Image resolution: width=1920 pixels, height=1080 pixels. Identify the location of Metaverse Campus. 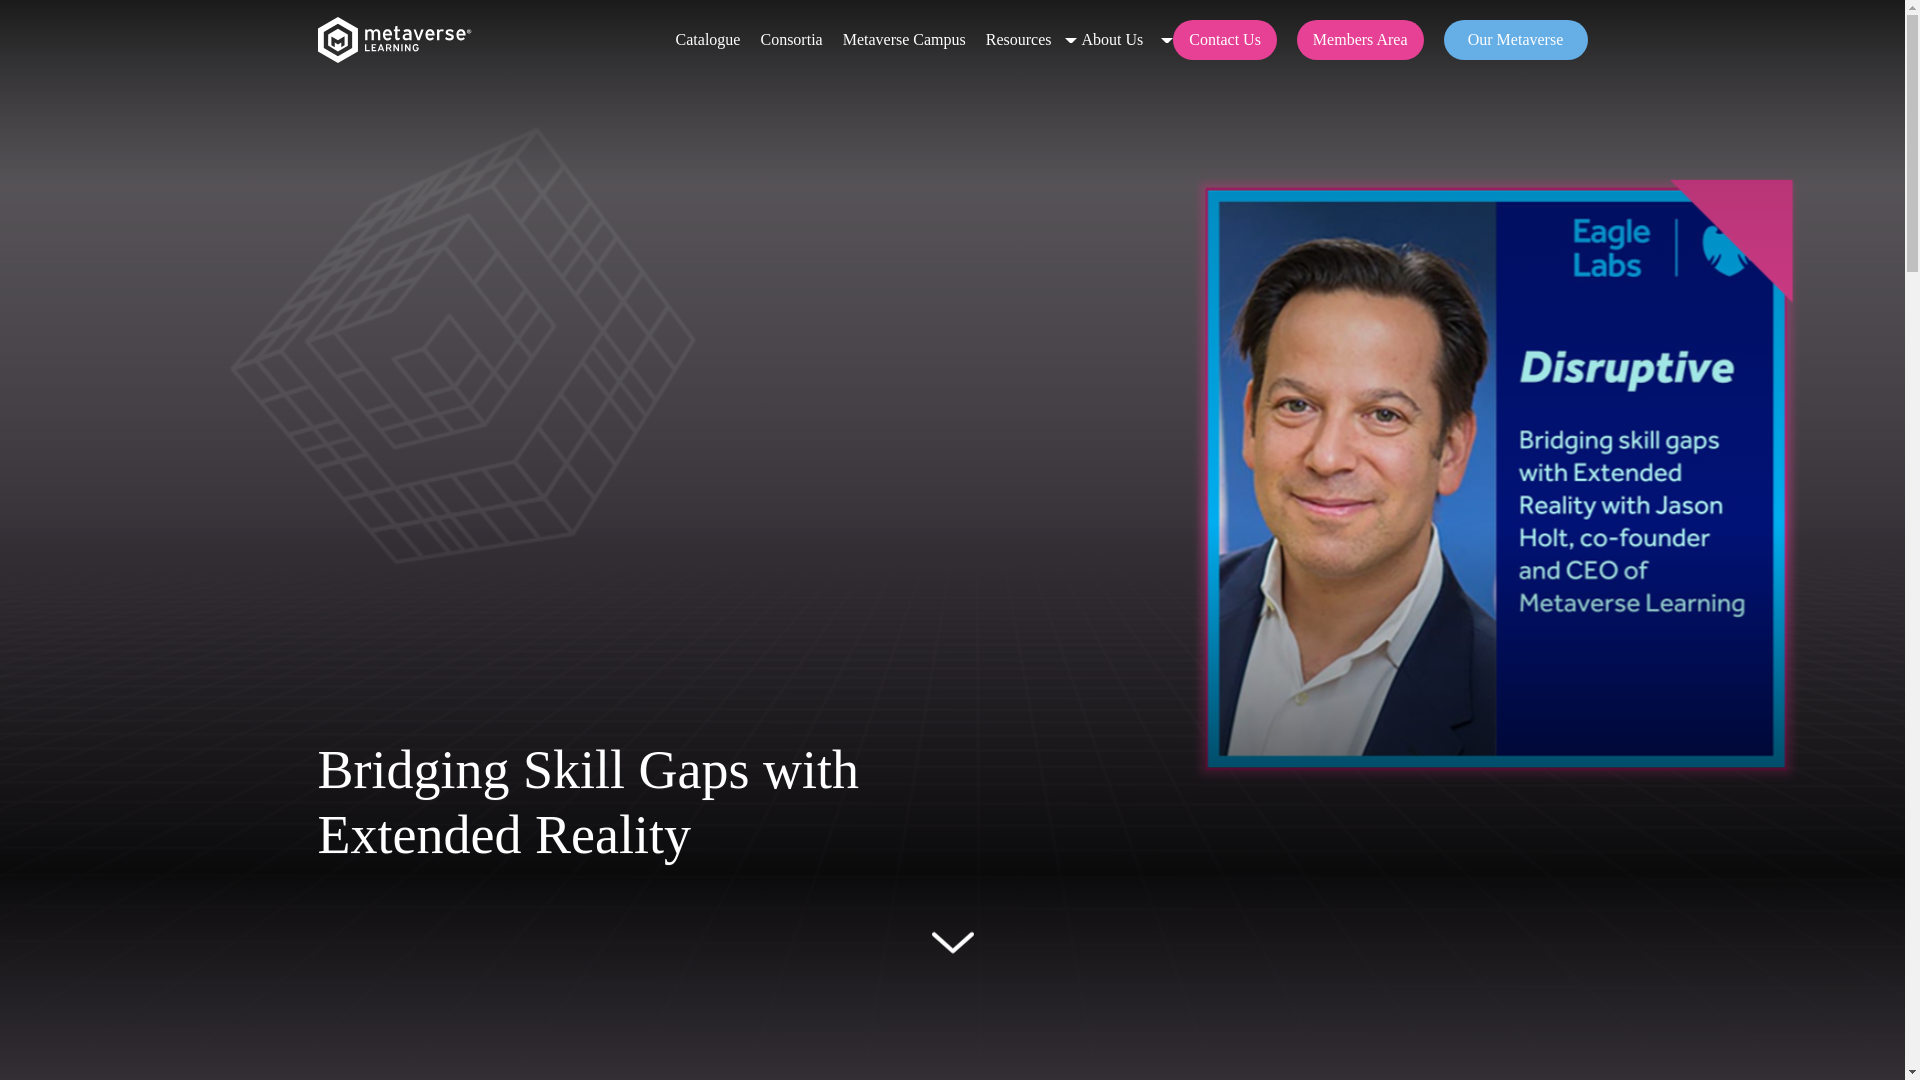
(904, 40).